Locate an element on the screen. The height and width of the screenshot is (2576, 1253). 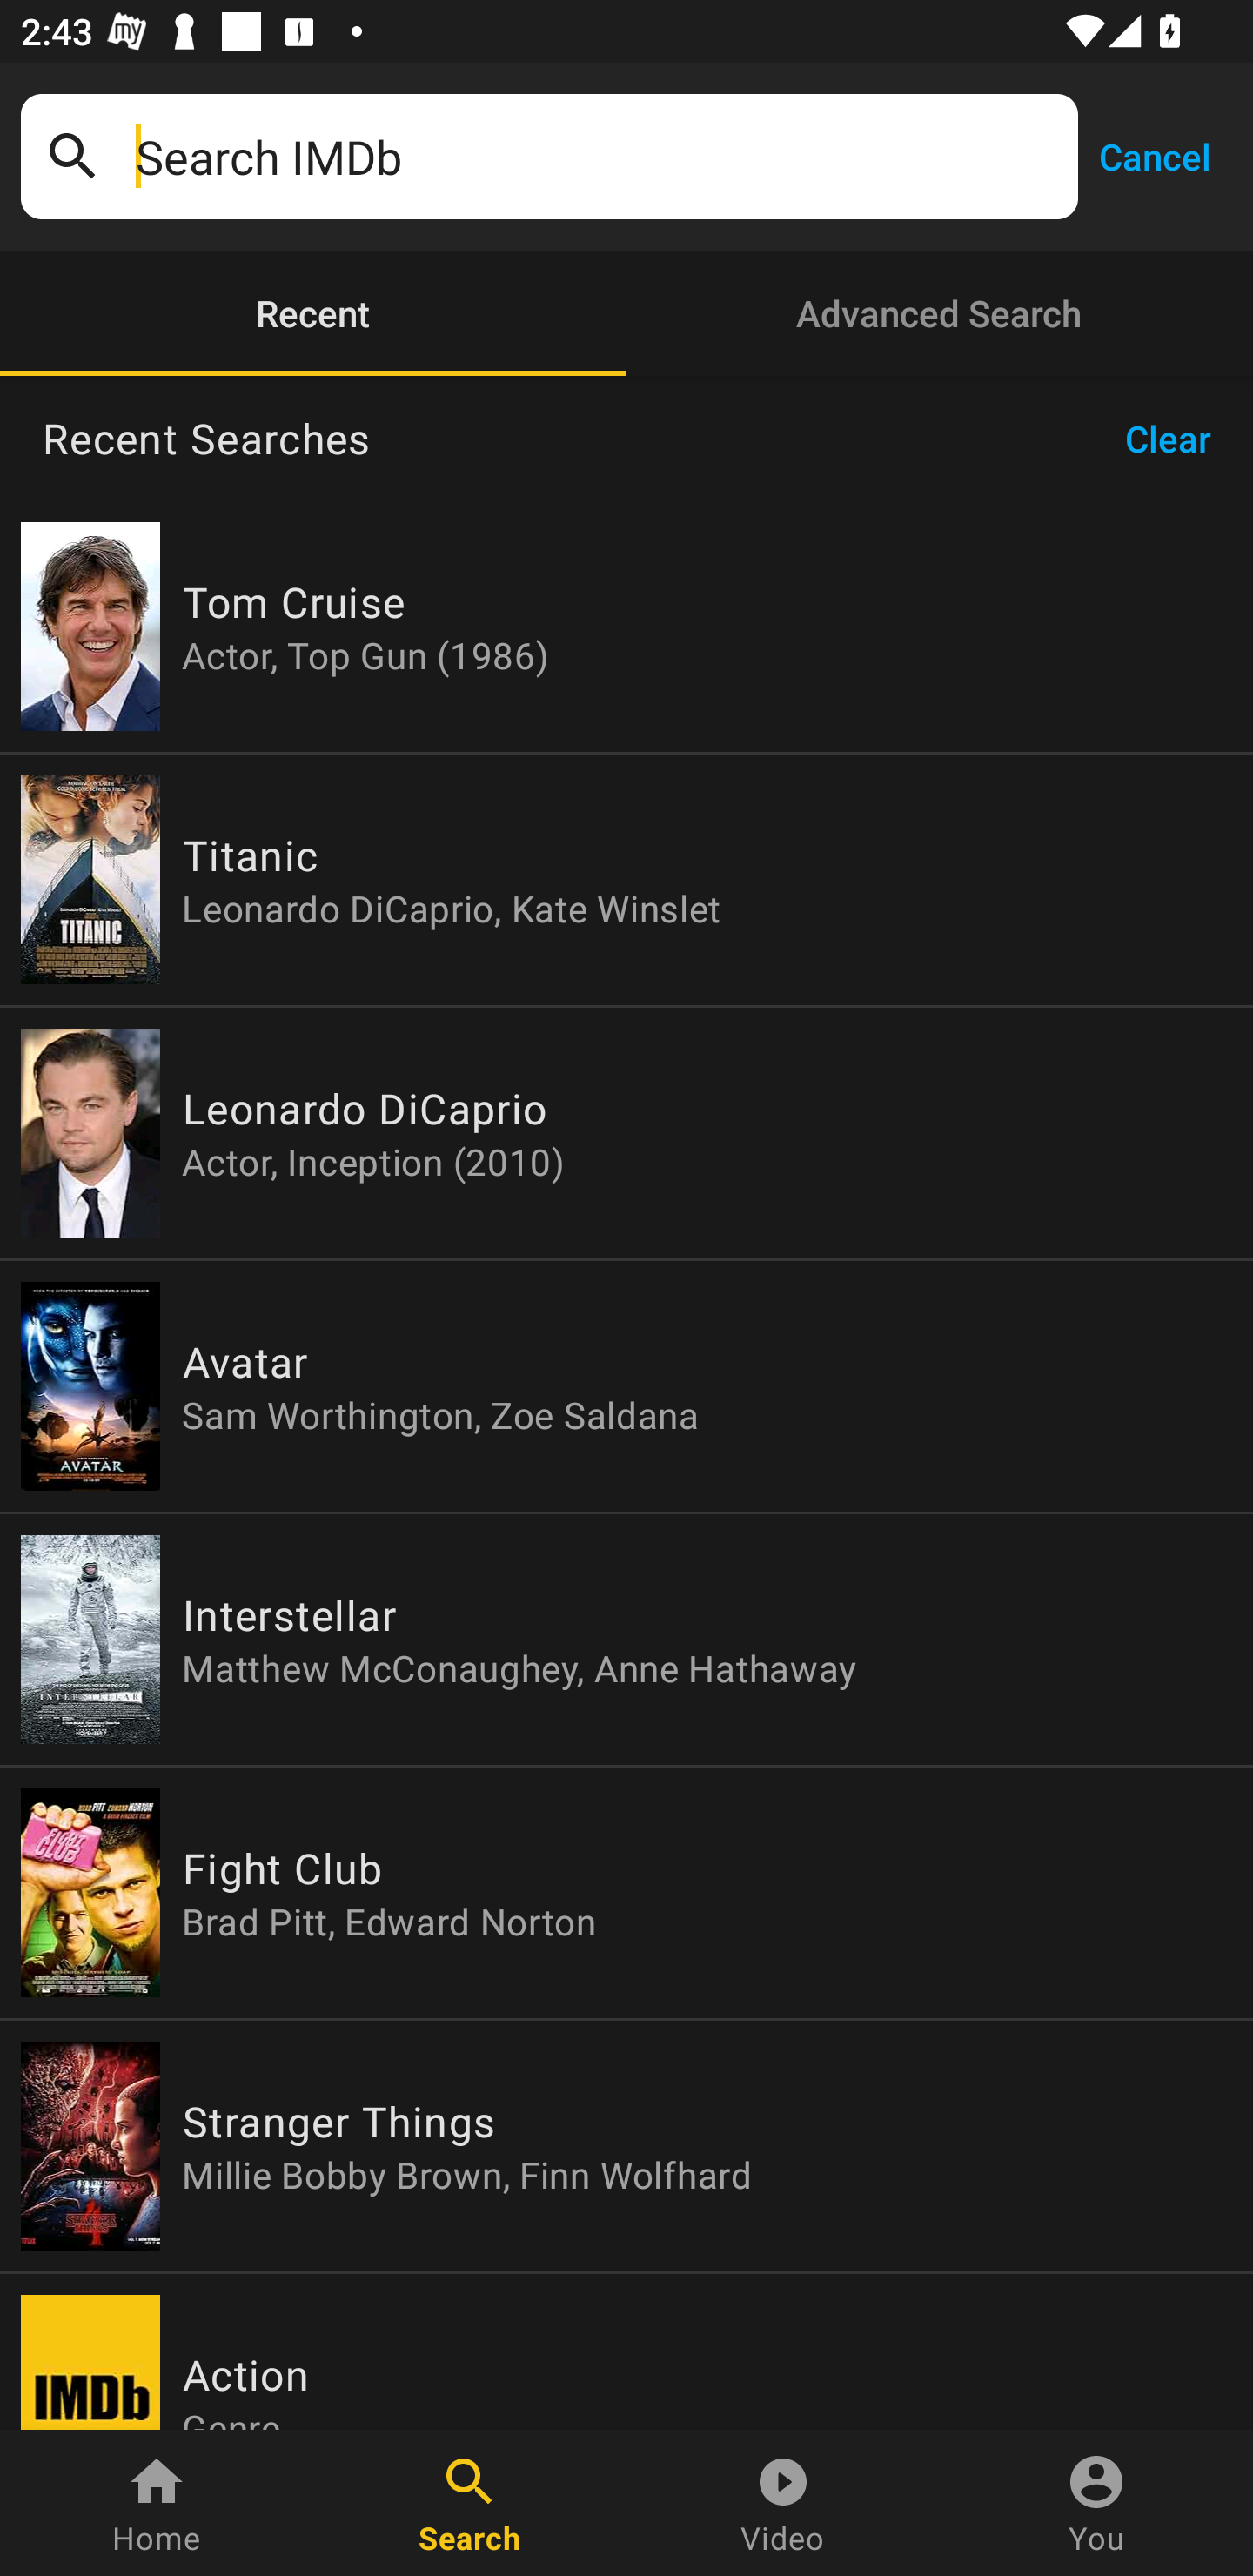
Leonardo DiCaprio Actor, Inception (2010) is located at coordinates (626, 1133).